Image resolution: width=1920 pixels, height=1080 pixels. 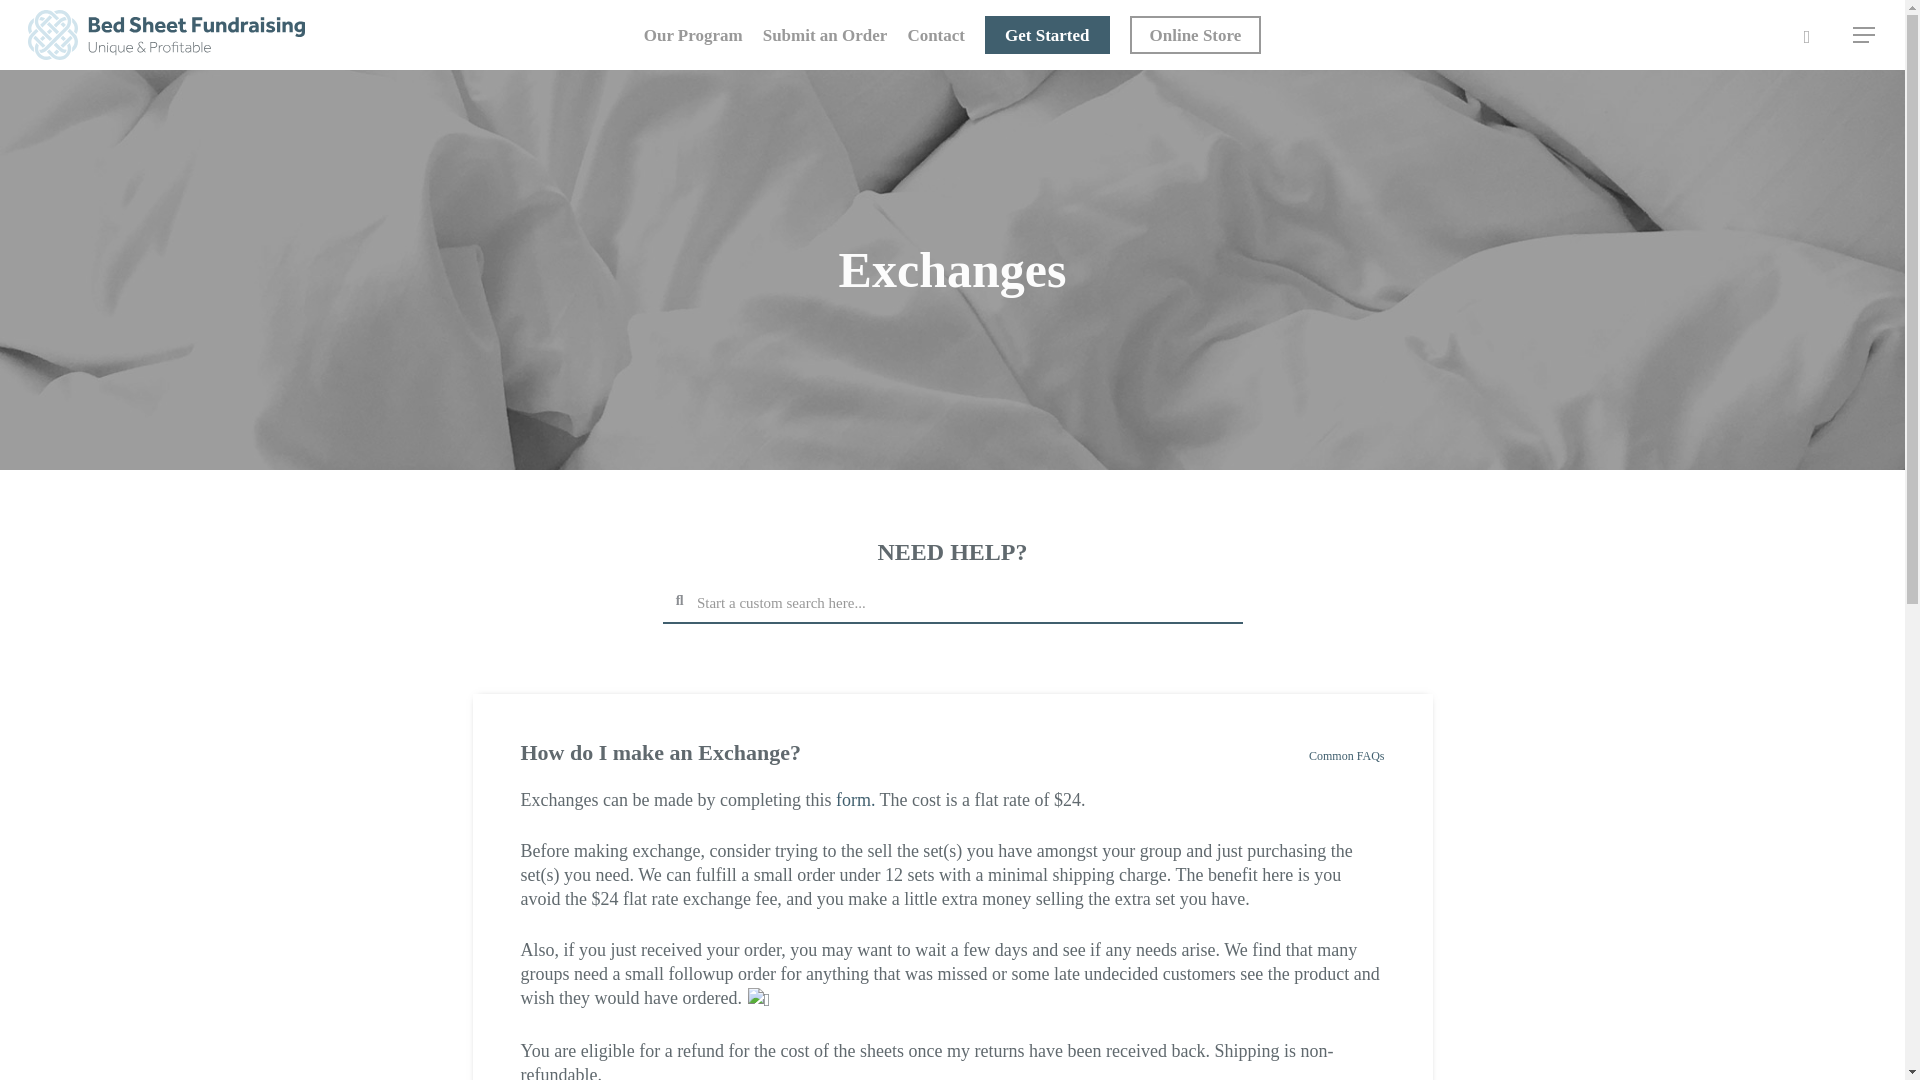 What do you see at coordinates (936, 34) in the screenshot?
I see `Contact` at bounding box center [936, 34].